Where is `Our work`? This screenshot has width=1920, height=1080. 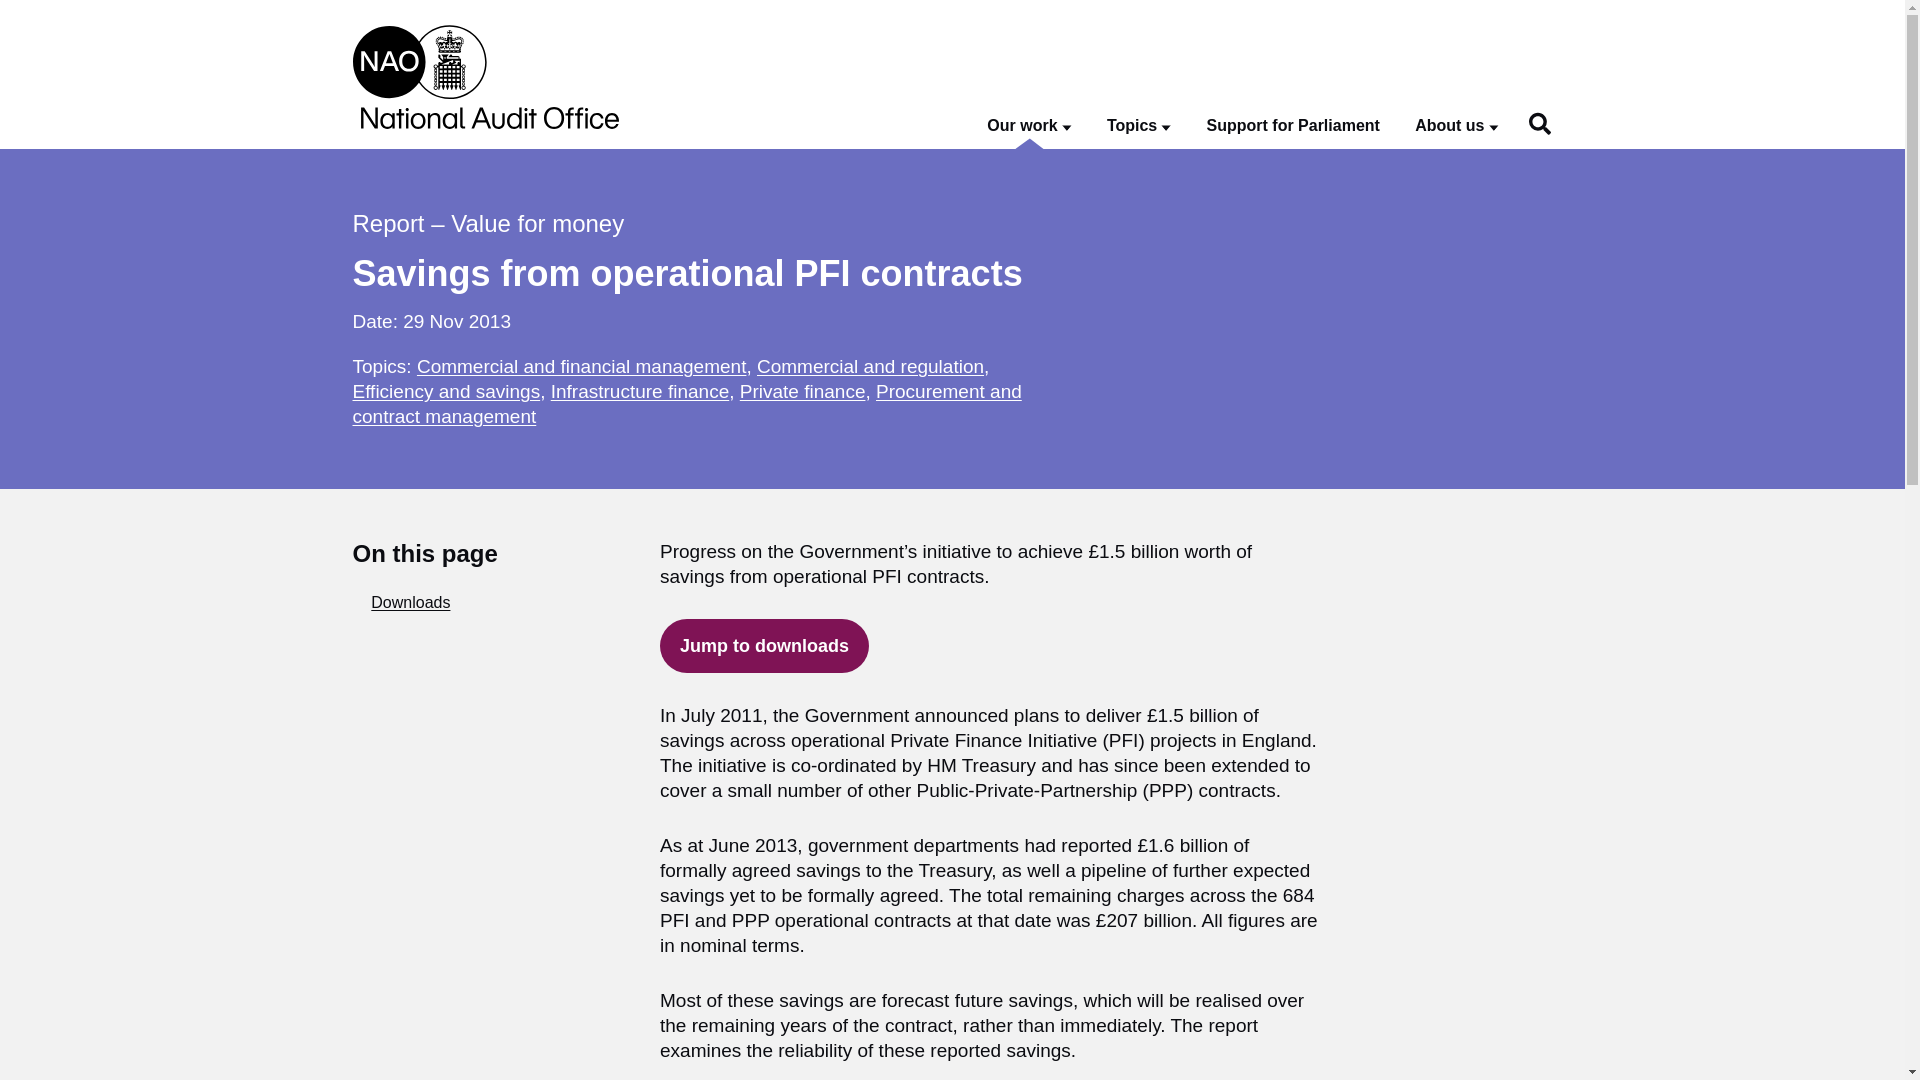 Our work is located at coordinates (1028, 126).